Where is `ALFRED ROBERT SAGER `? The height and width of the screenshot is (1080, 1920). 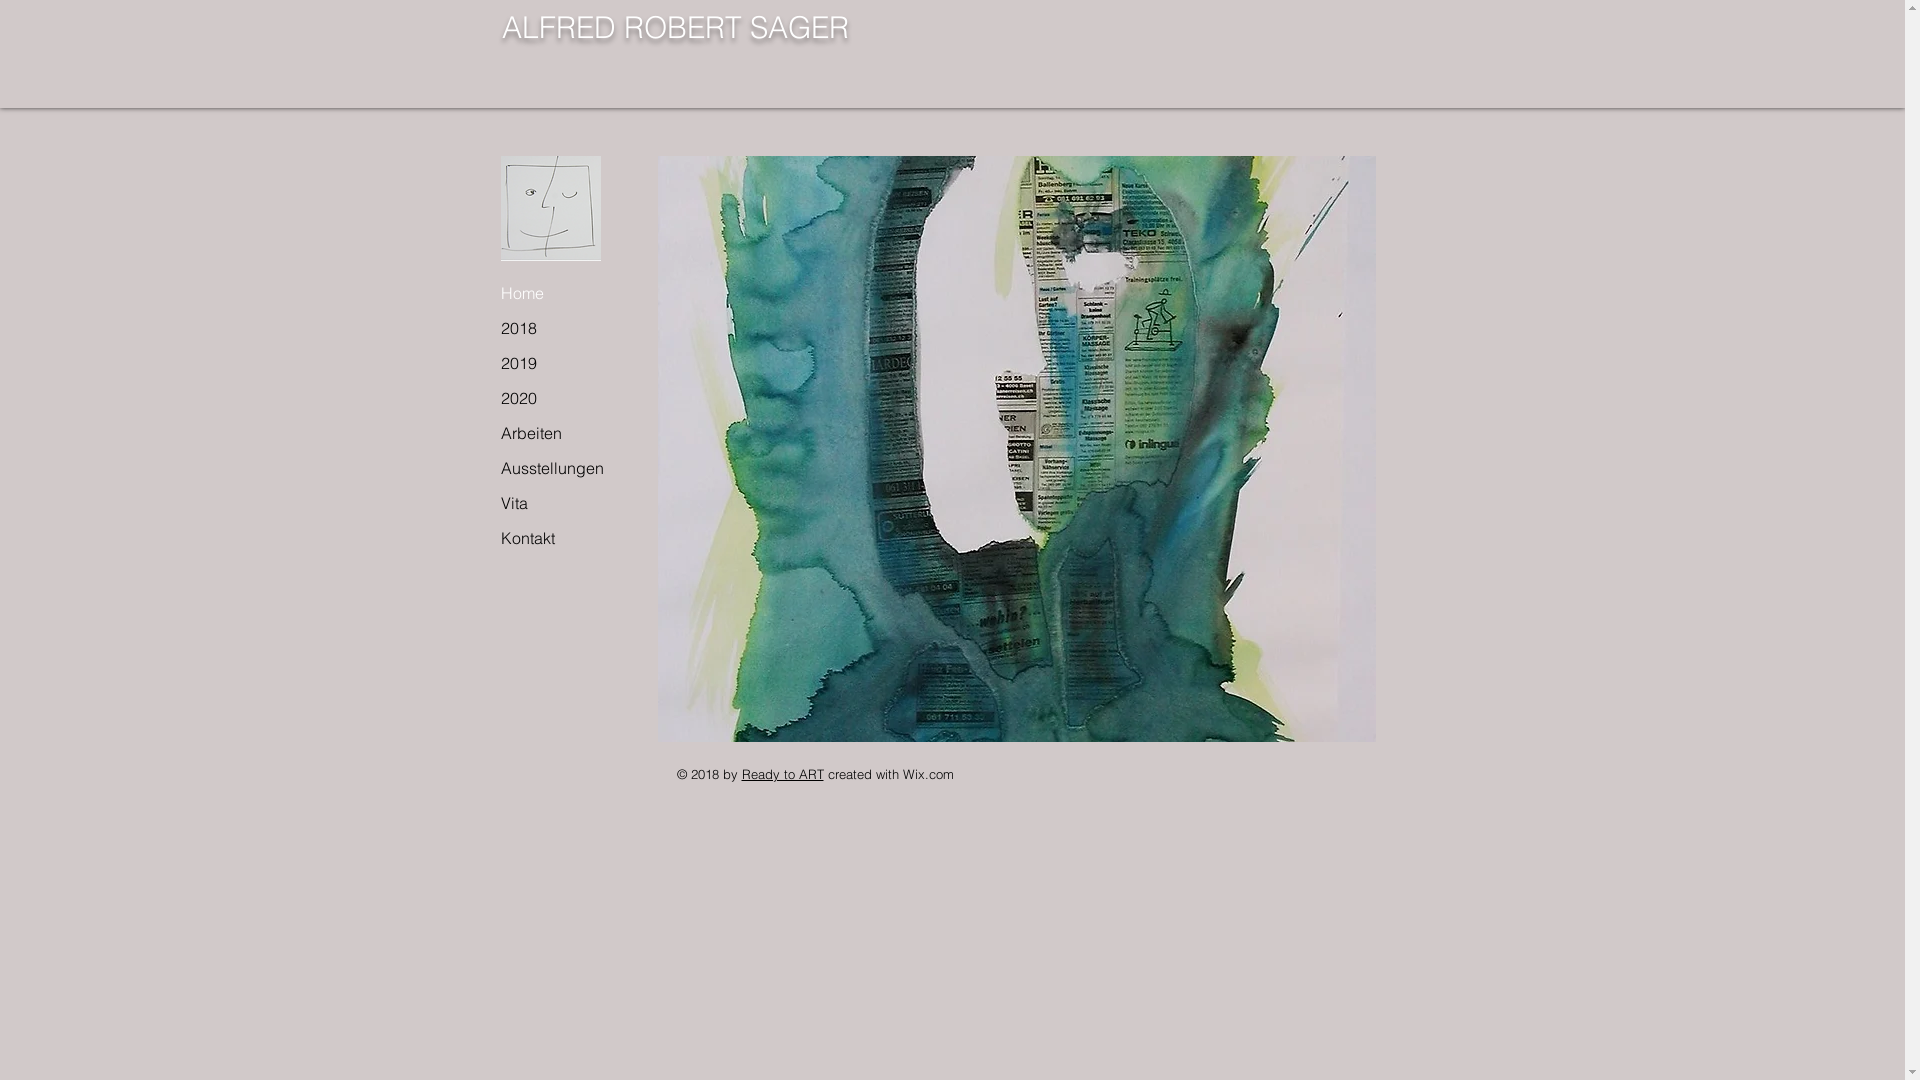 ALFRED ROBERT SAGER  is located at coordinates (680, 27).